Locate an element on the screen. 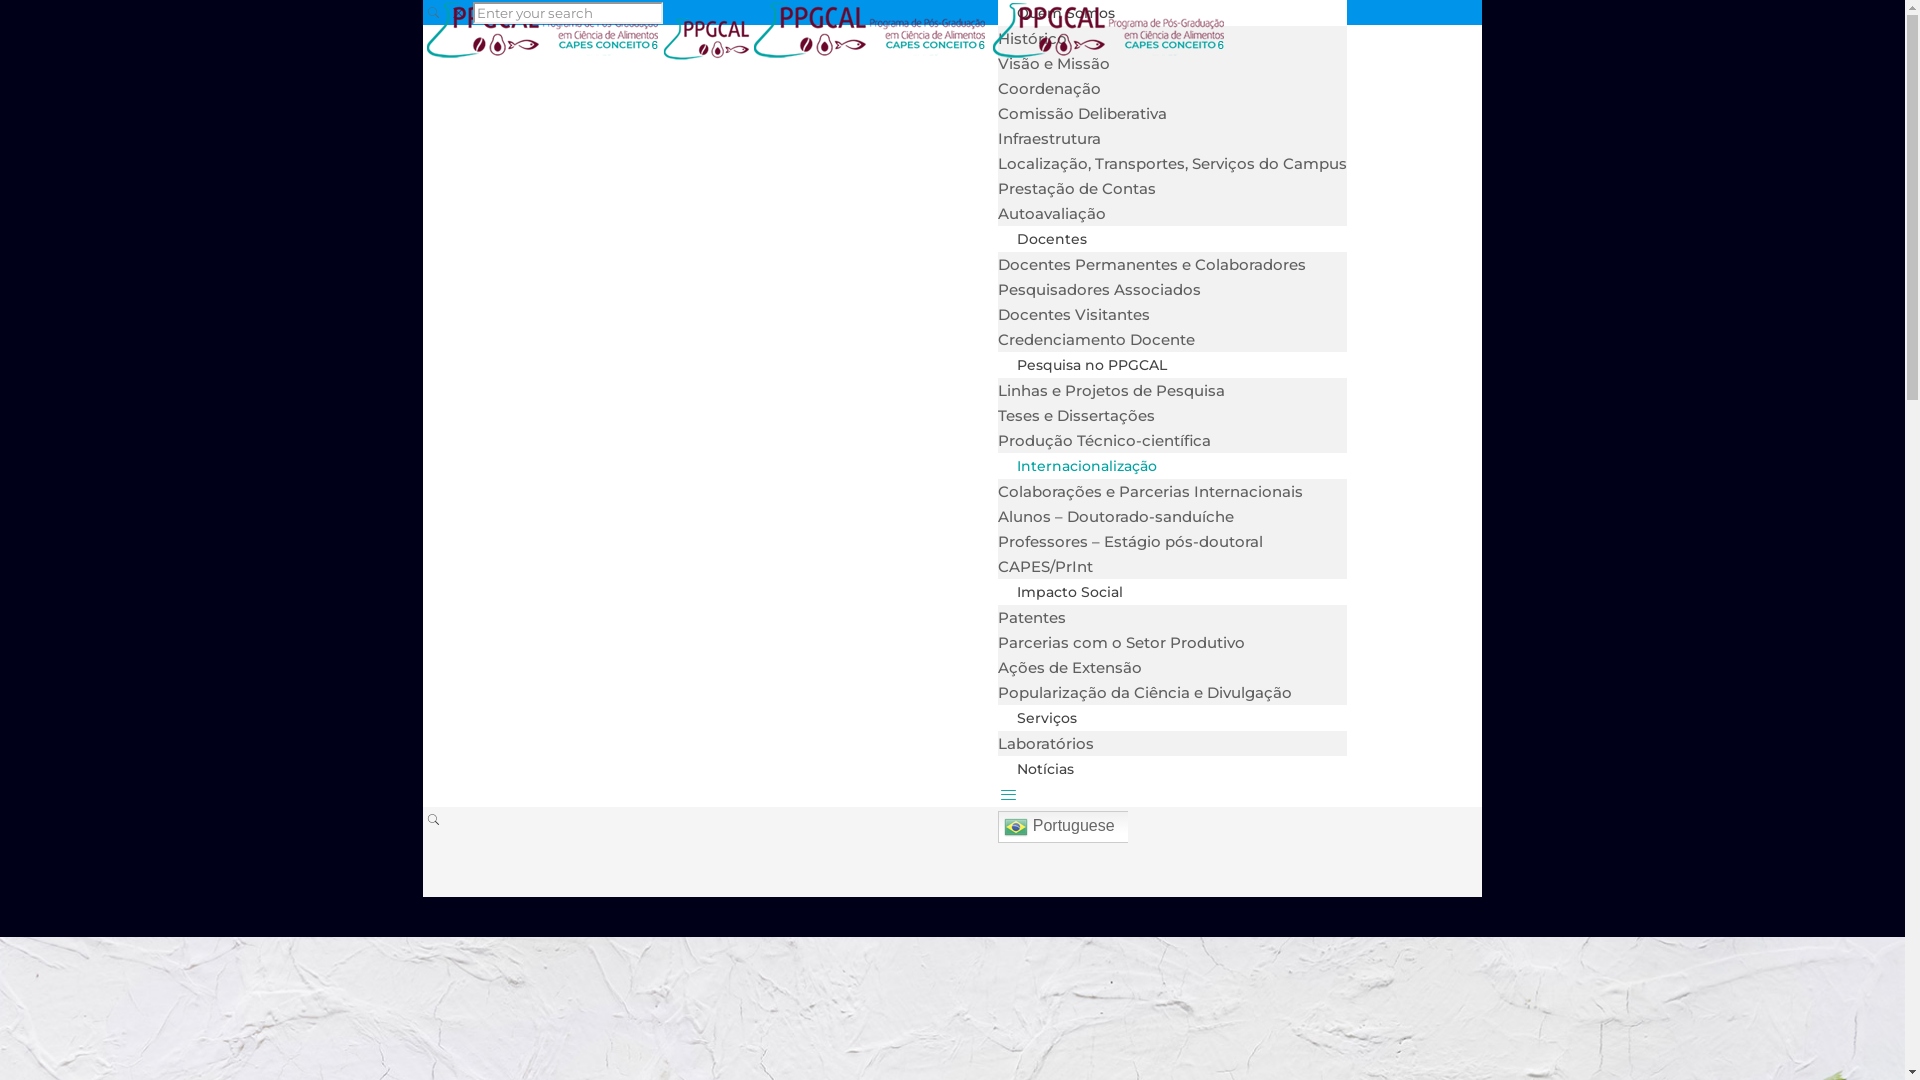 This screenshot has height=1080, width=1920. CAPES/PrInt is located at coordinates (1046, 566).